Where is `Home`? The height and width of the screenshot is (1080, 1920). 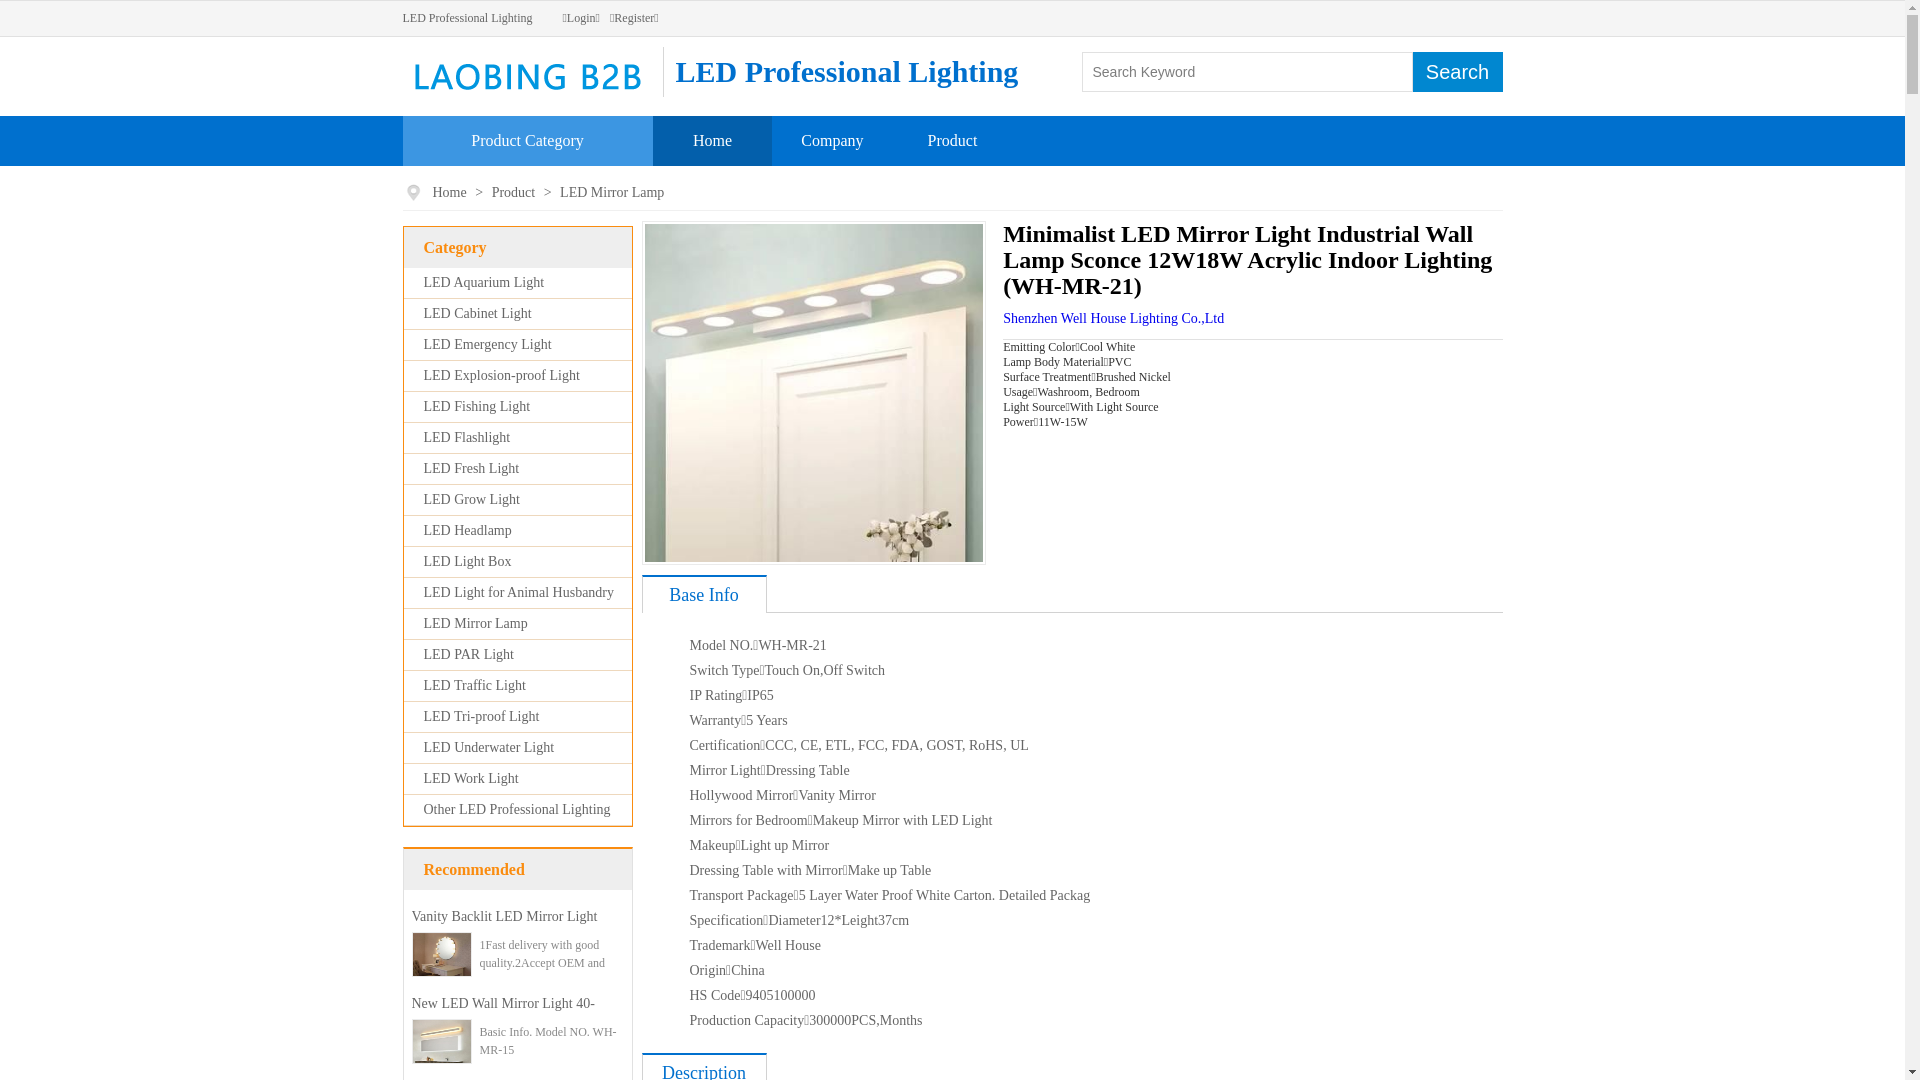 Home is located at coordinates (712, 140).